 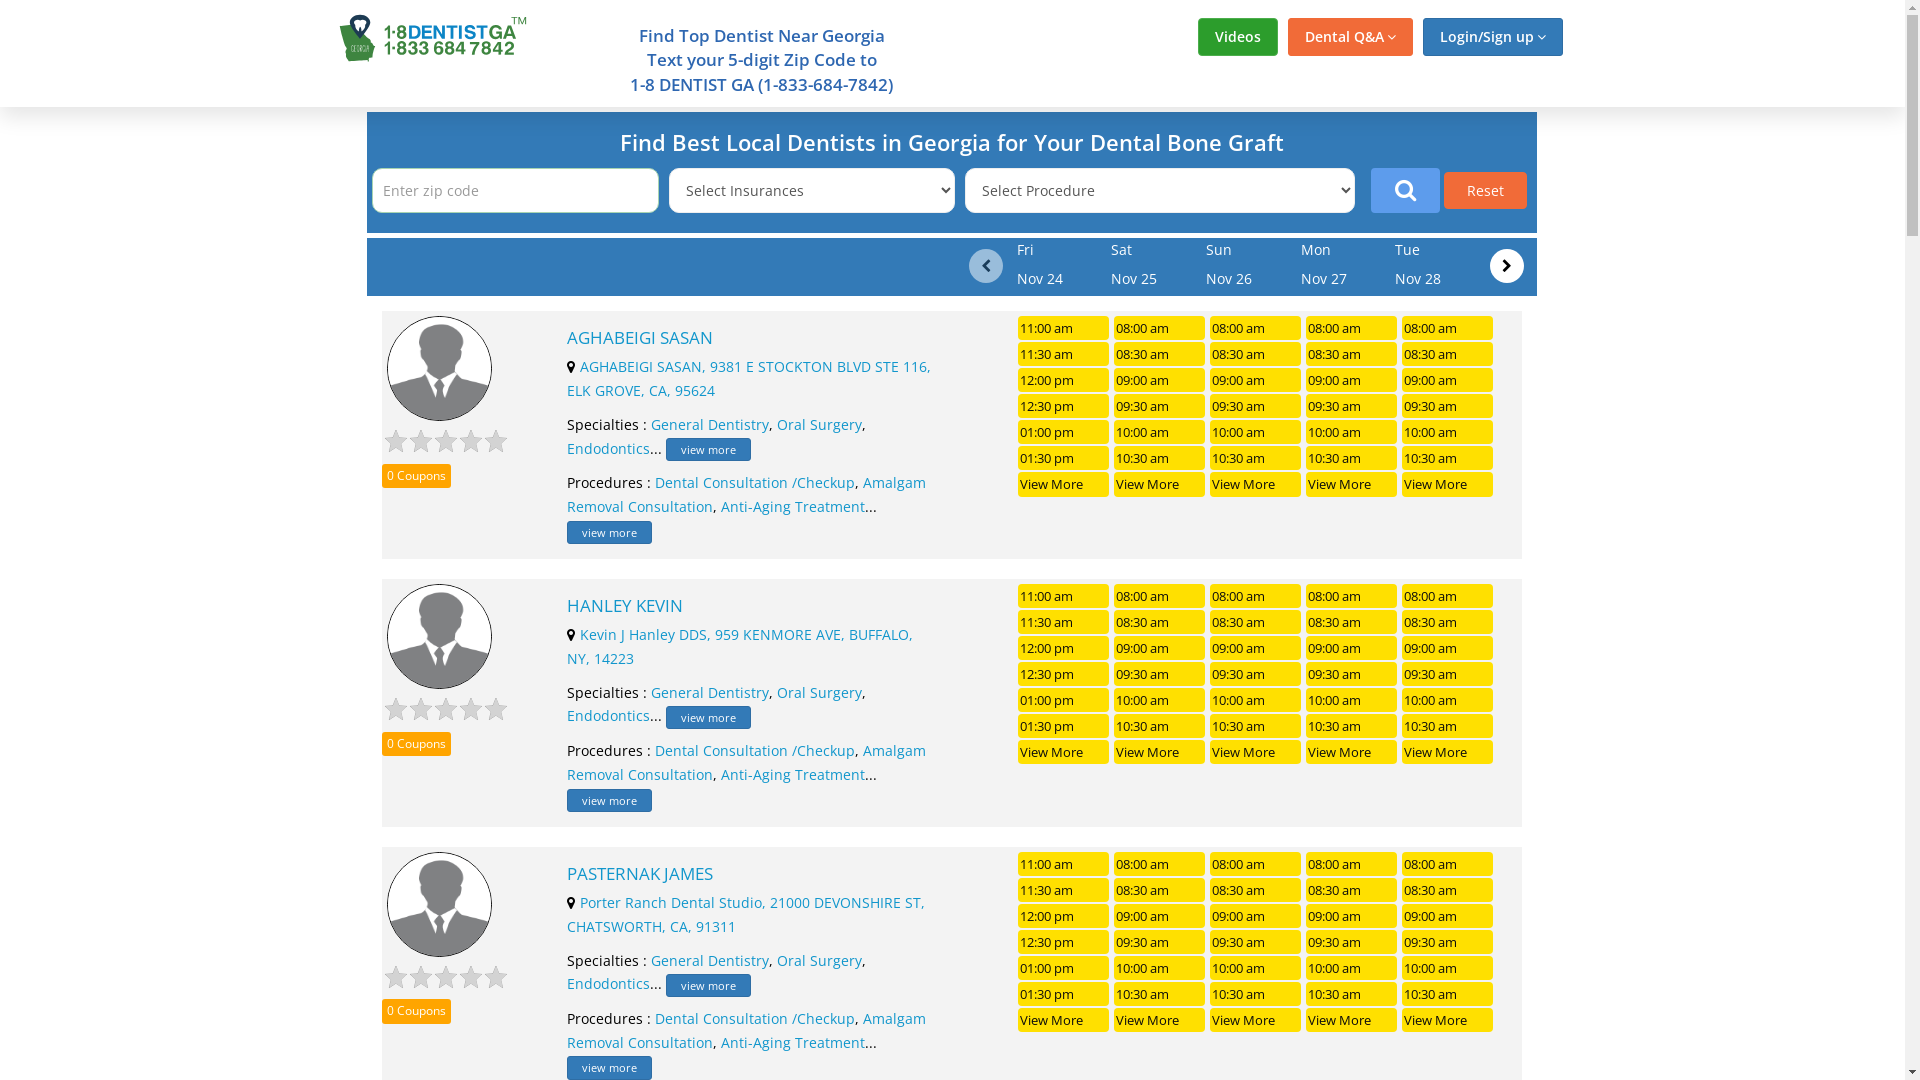 What do you see at coordinates (1448, 484) in the screenshot?
I see `View More` at bounding box center [1448, 484].